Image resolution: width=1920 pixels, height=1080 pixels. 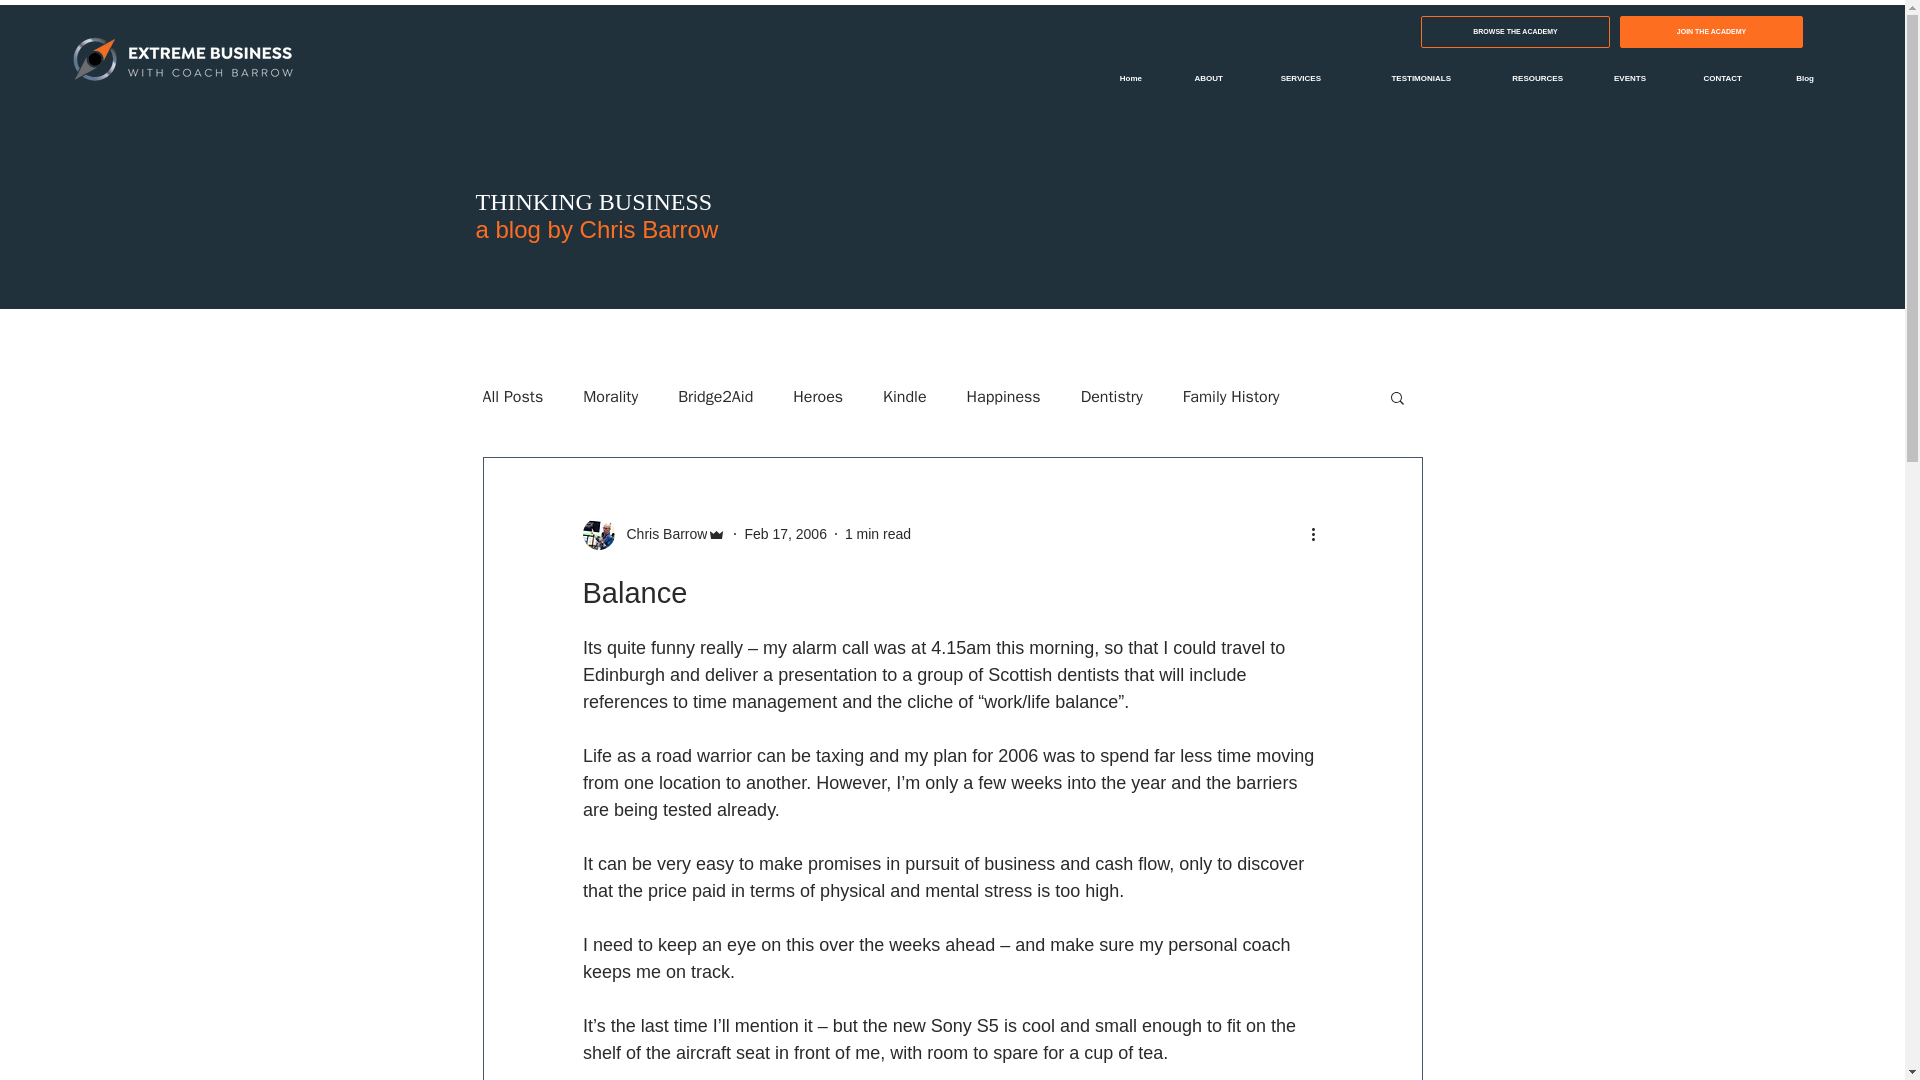 I want to click on EVENTS, so click(x=1619, y=78).